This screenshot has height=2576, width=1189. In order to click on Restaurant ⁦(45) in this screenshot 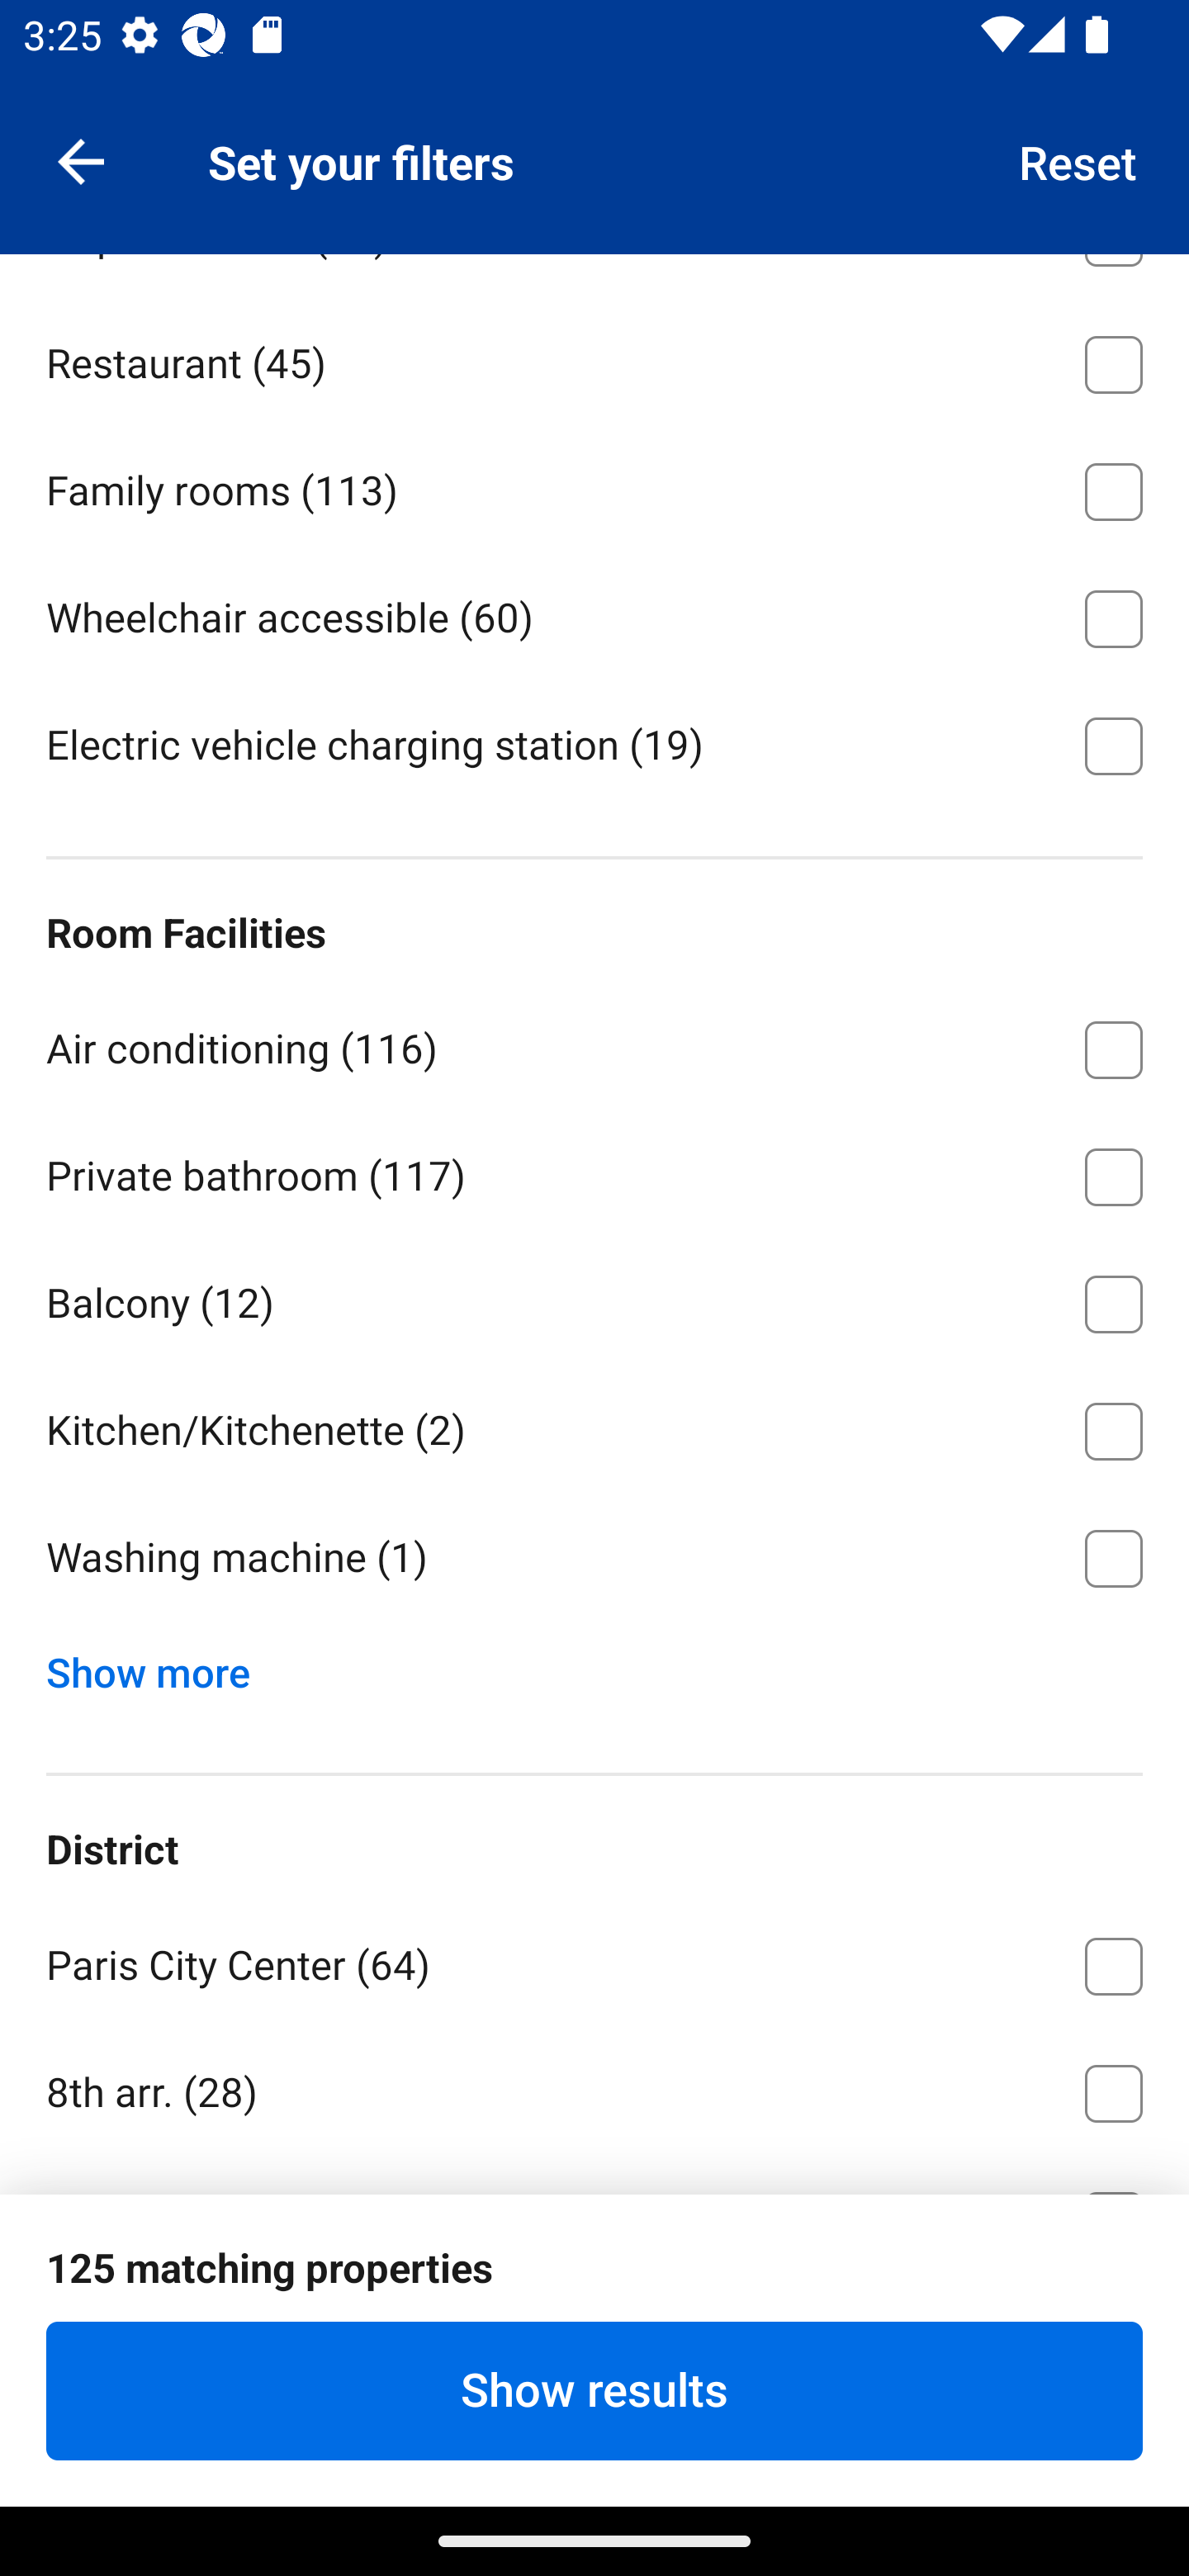, I will do `click(594, 358)`.